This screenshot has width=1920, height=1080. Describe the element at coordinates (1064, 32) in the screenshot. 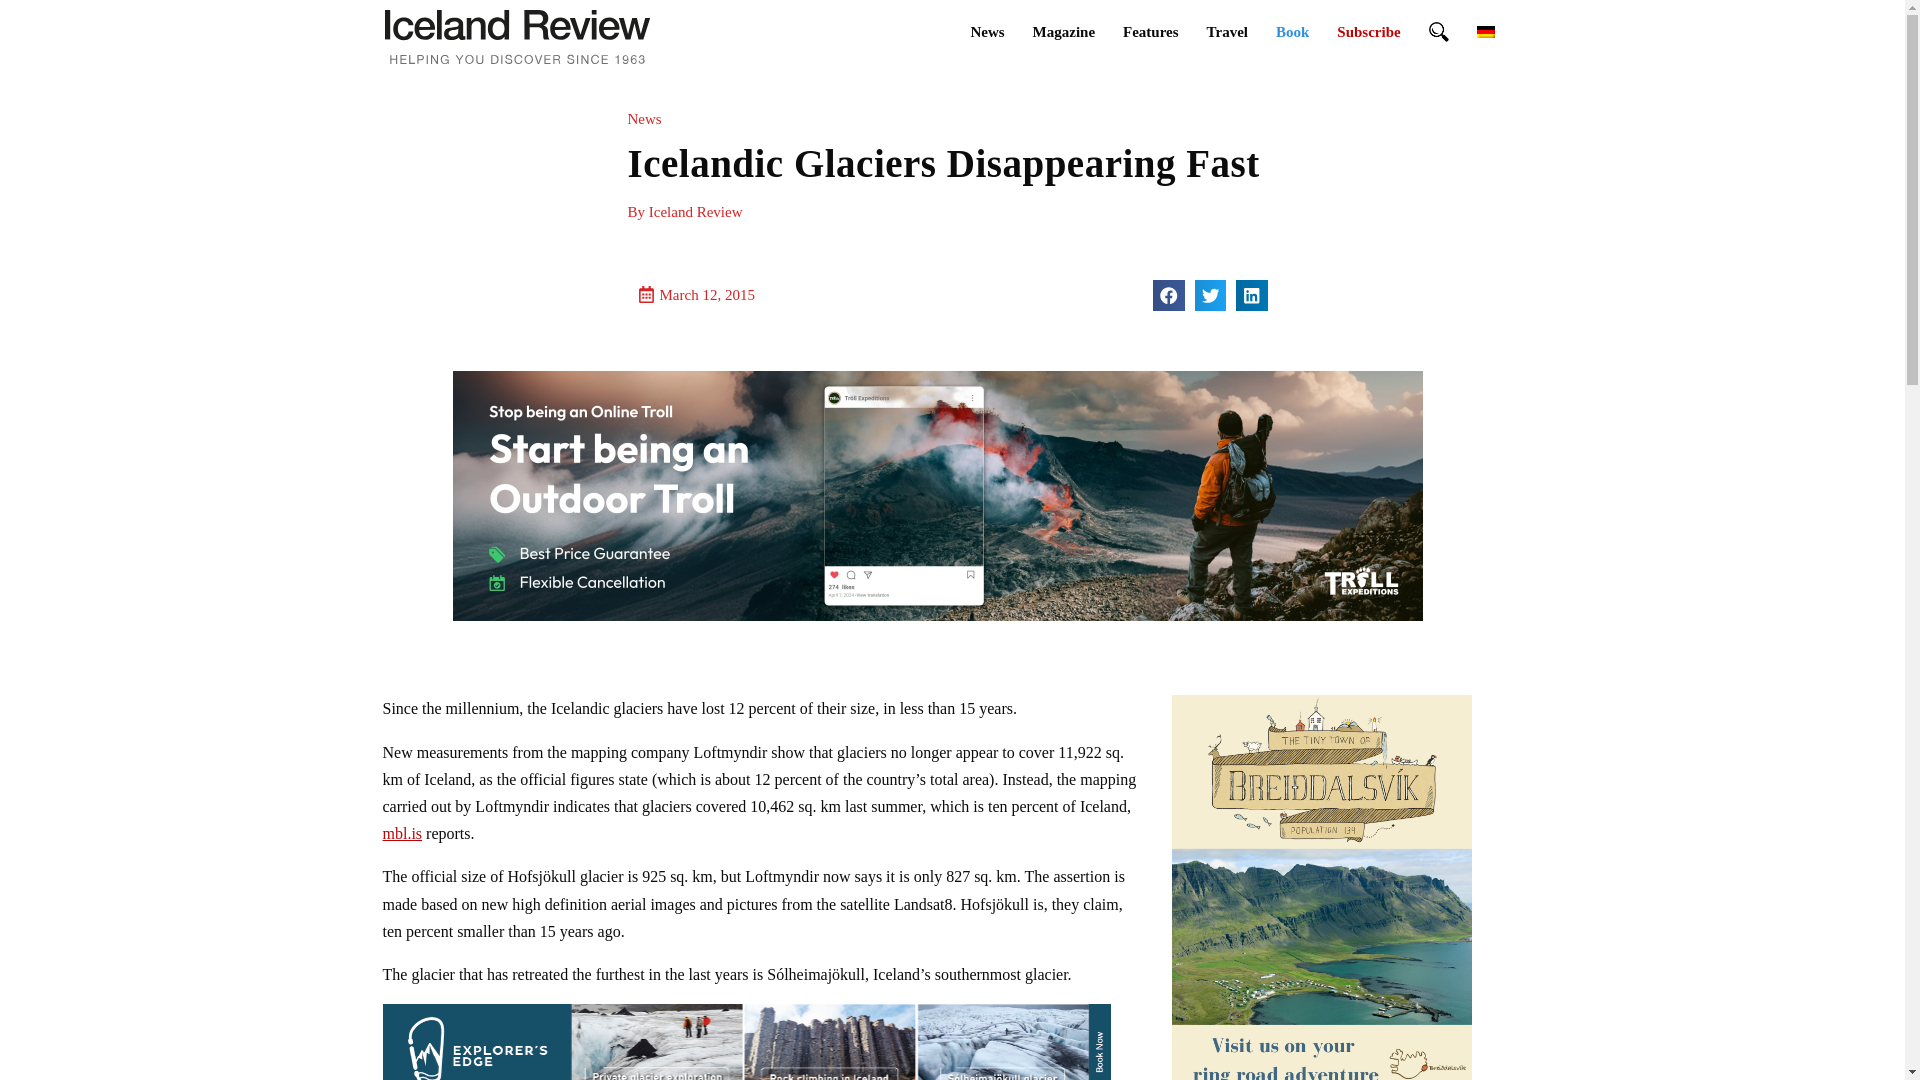

I see `Magazine` at that location.